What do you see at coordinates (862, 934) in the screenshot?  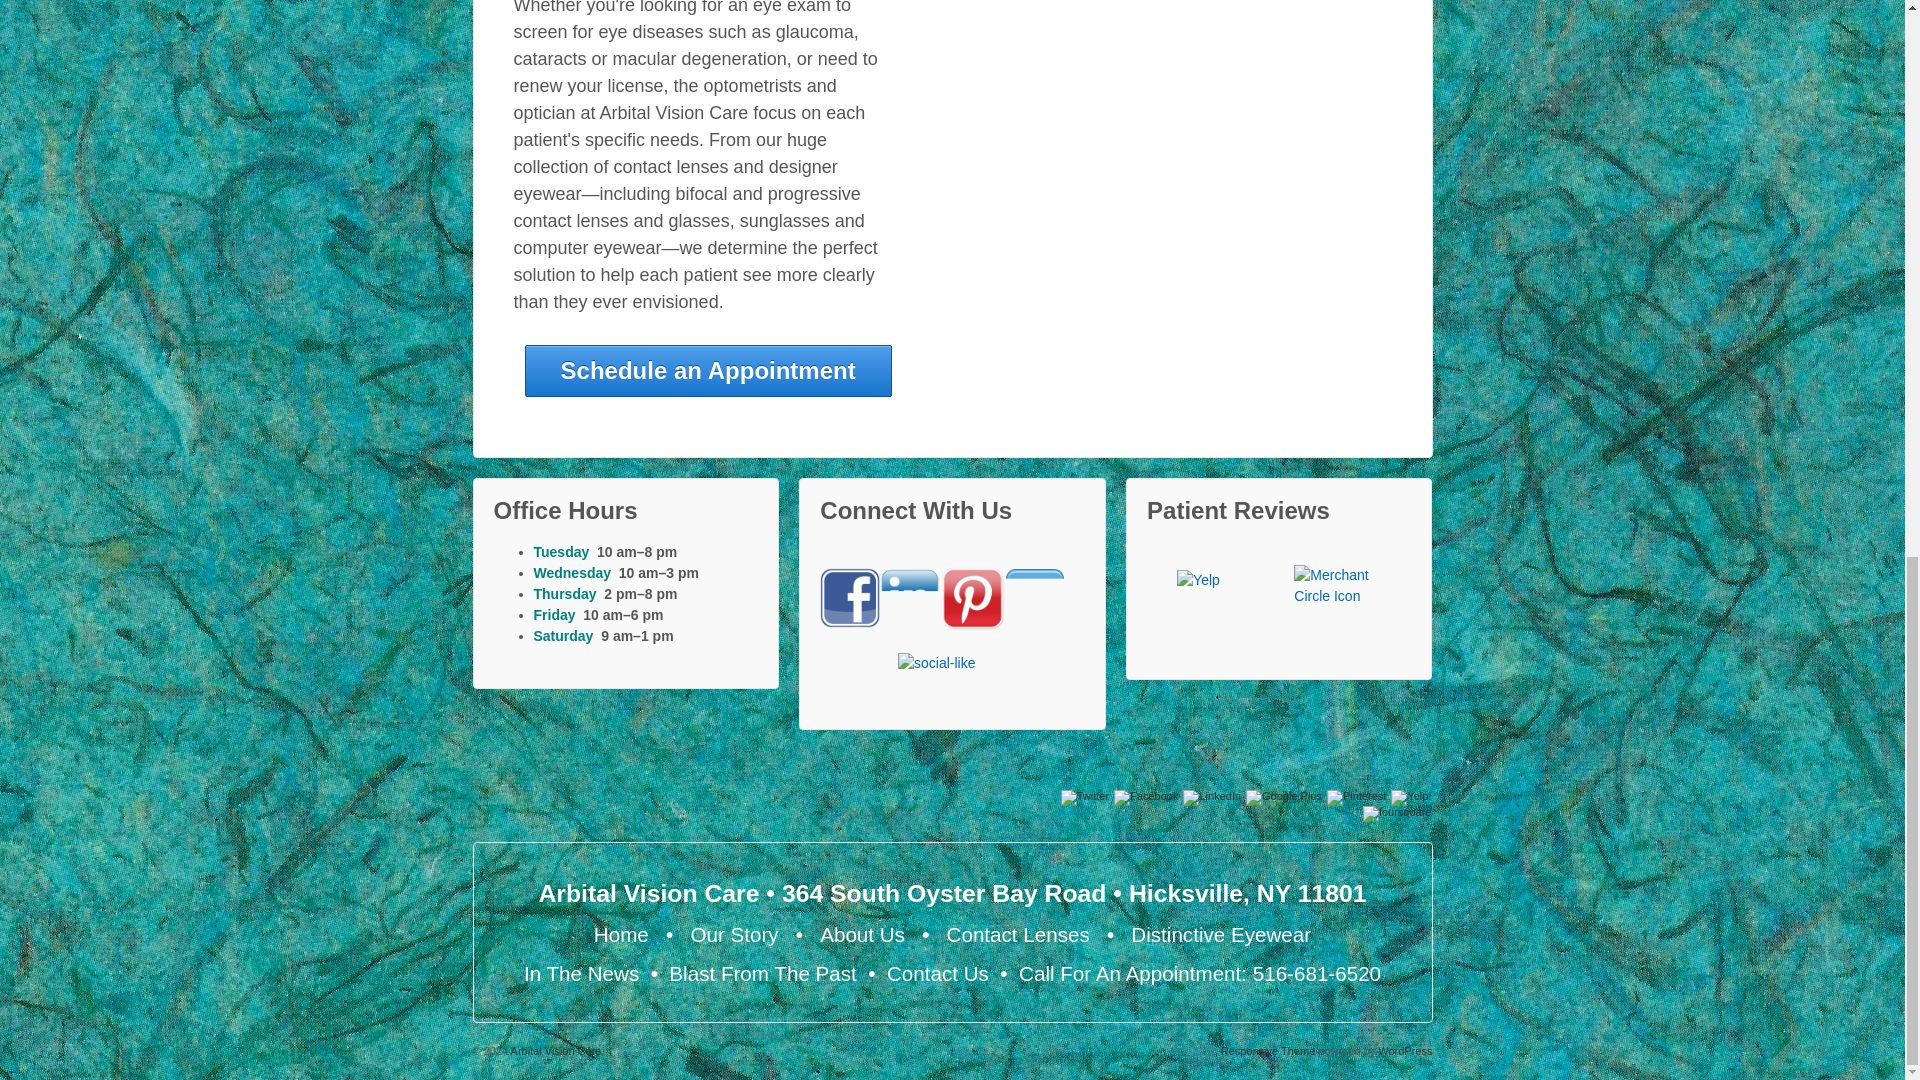 I see `About Us` at bounding box center [862, 934].